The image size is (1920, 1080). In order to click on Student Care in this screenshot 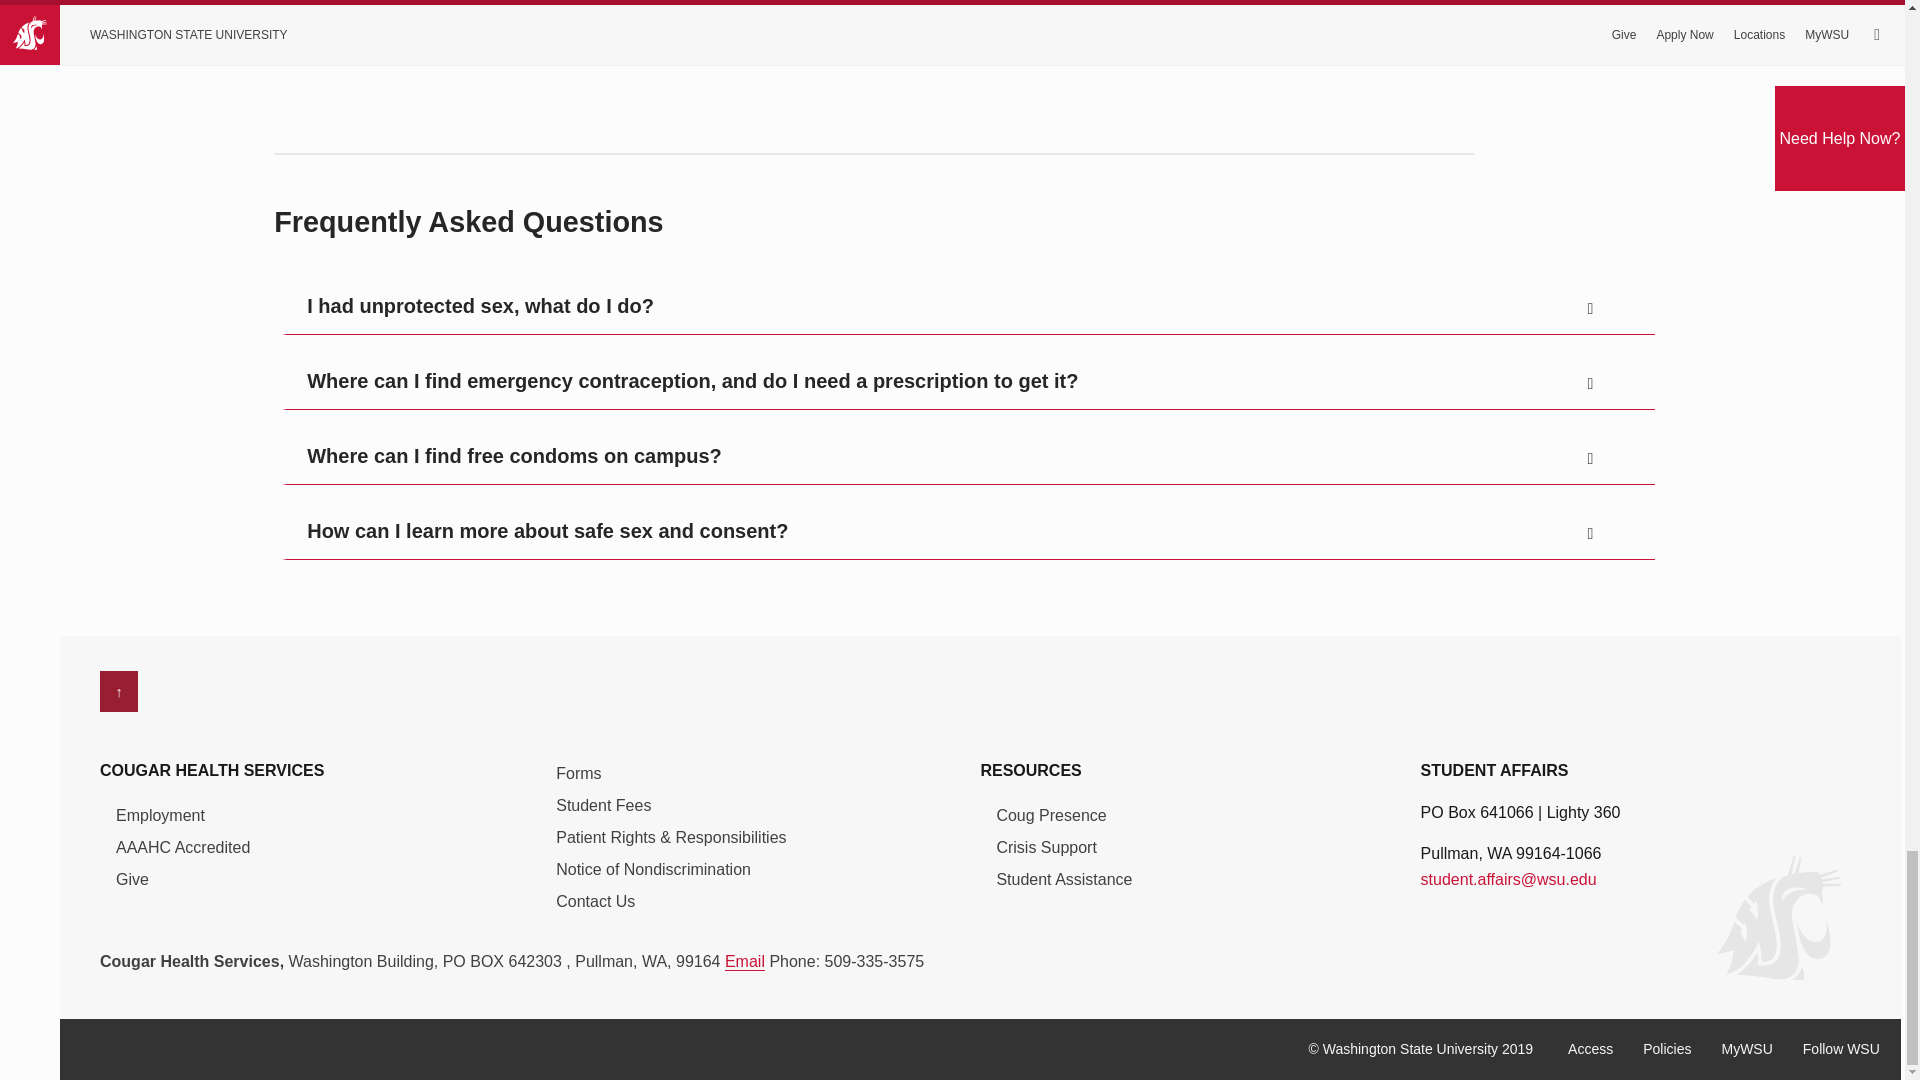, I will do `click(1064, 876)`.